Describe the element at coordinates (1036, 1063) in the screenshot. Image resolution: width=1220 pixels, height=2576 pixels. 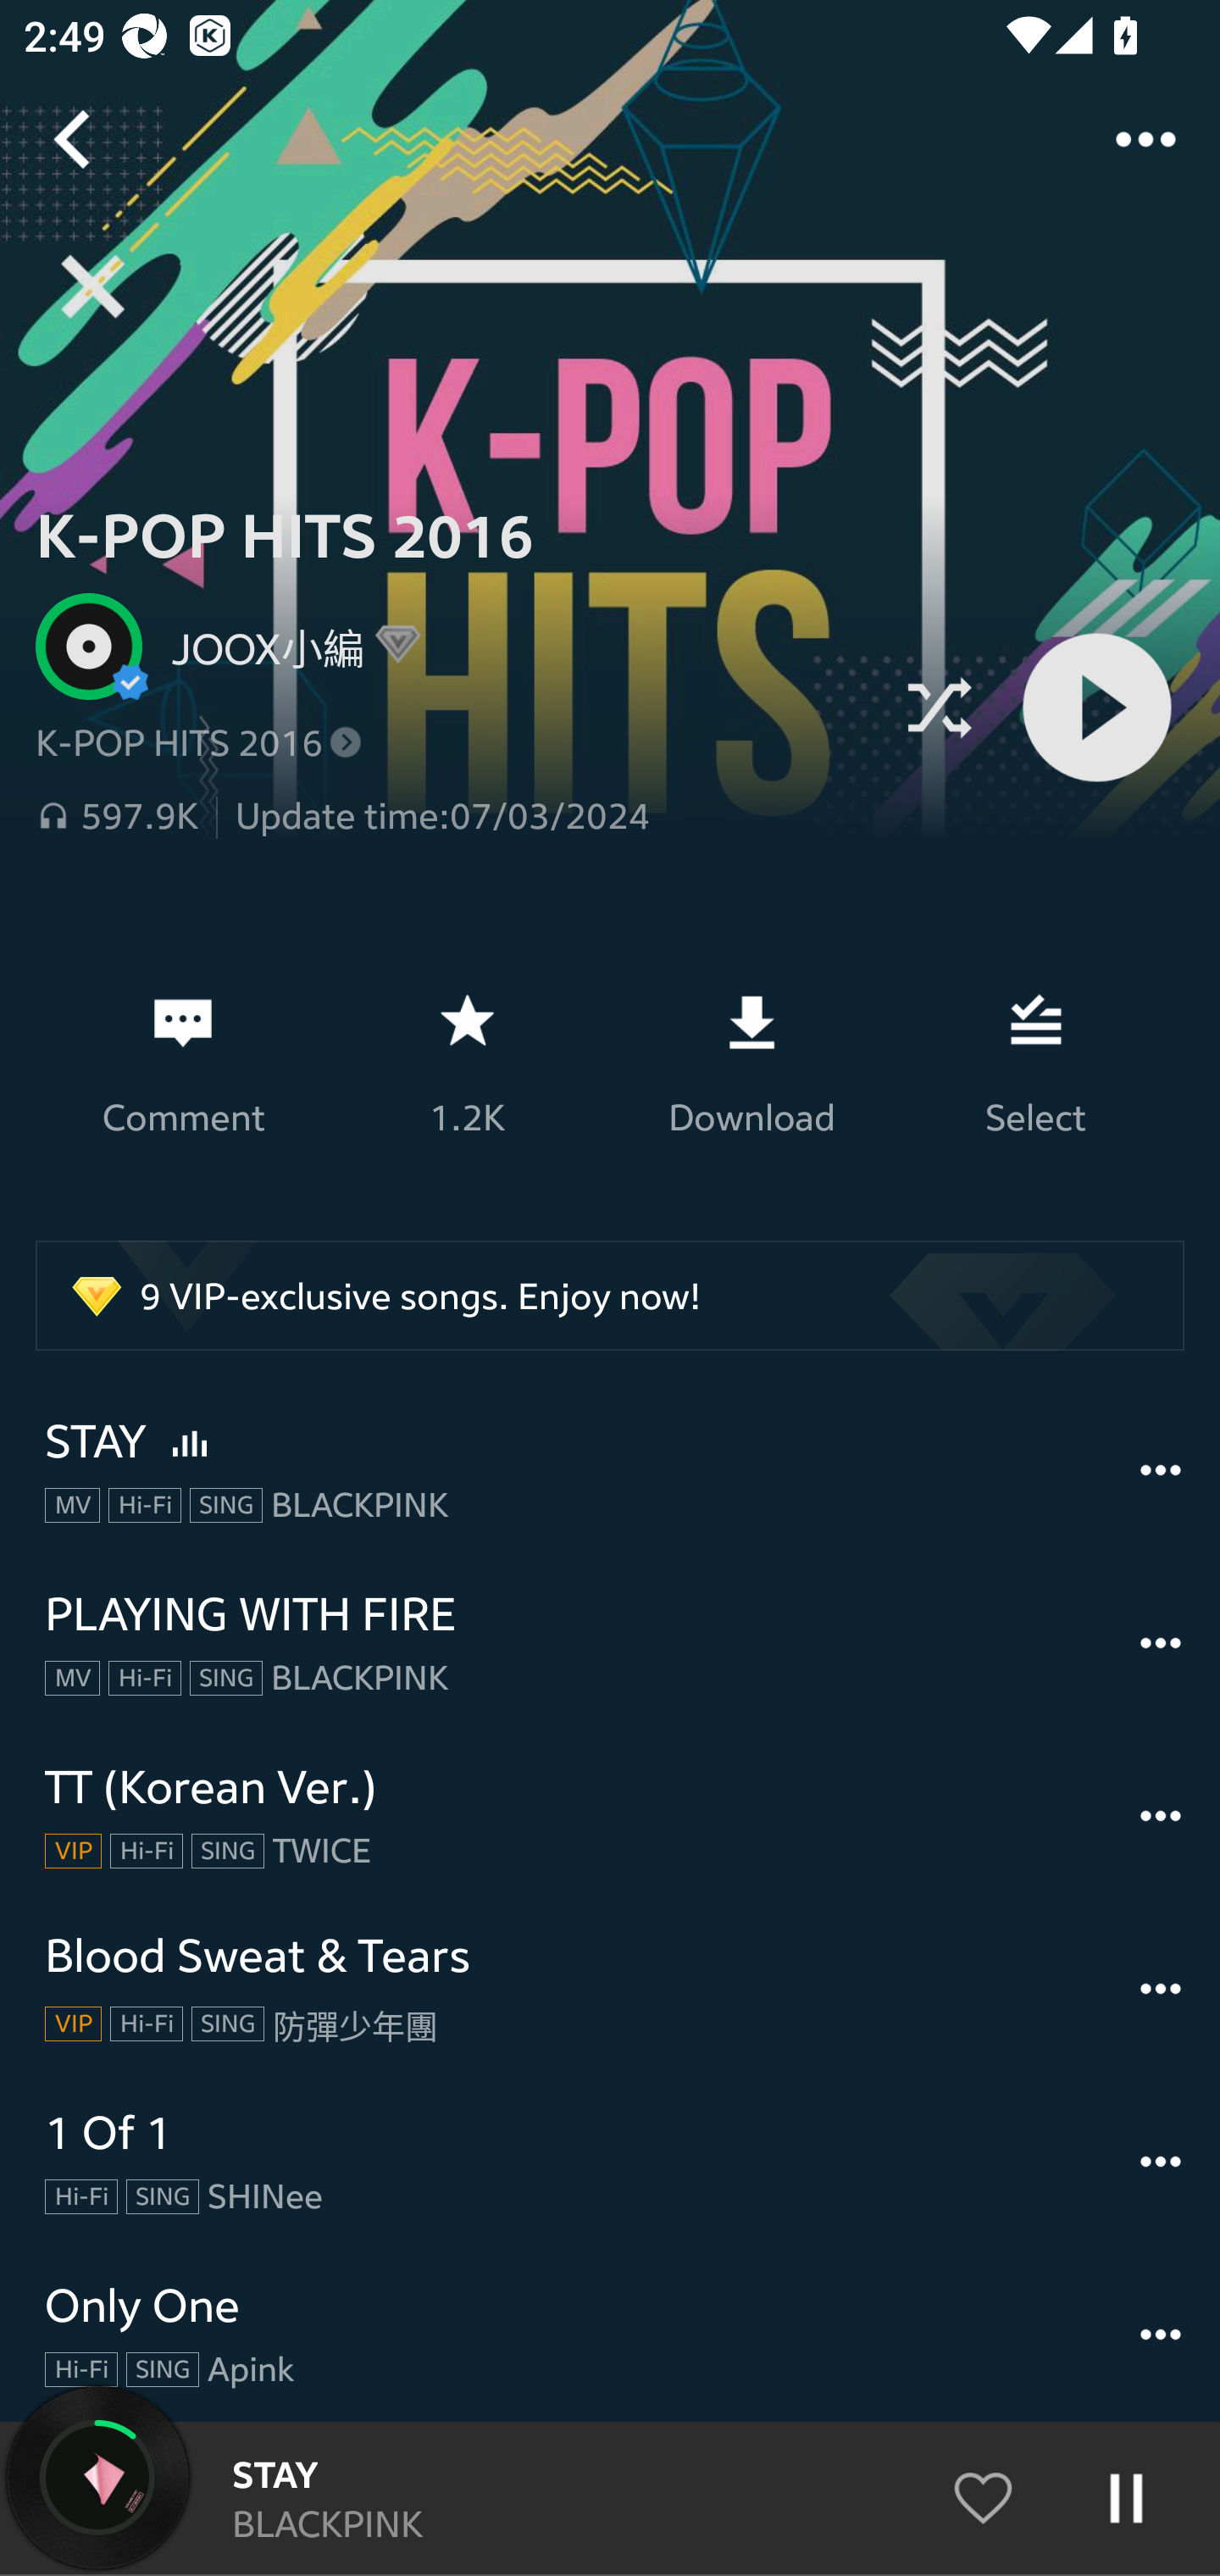
I see `Select` at that location.